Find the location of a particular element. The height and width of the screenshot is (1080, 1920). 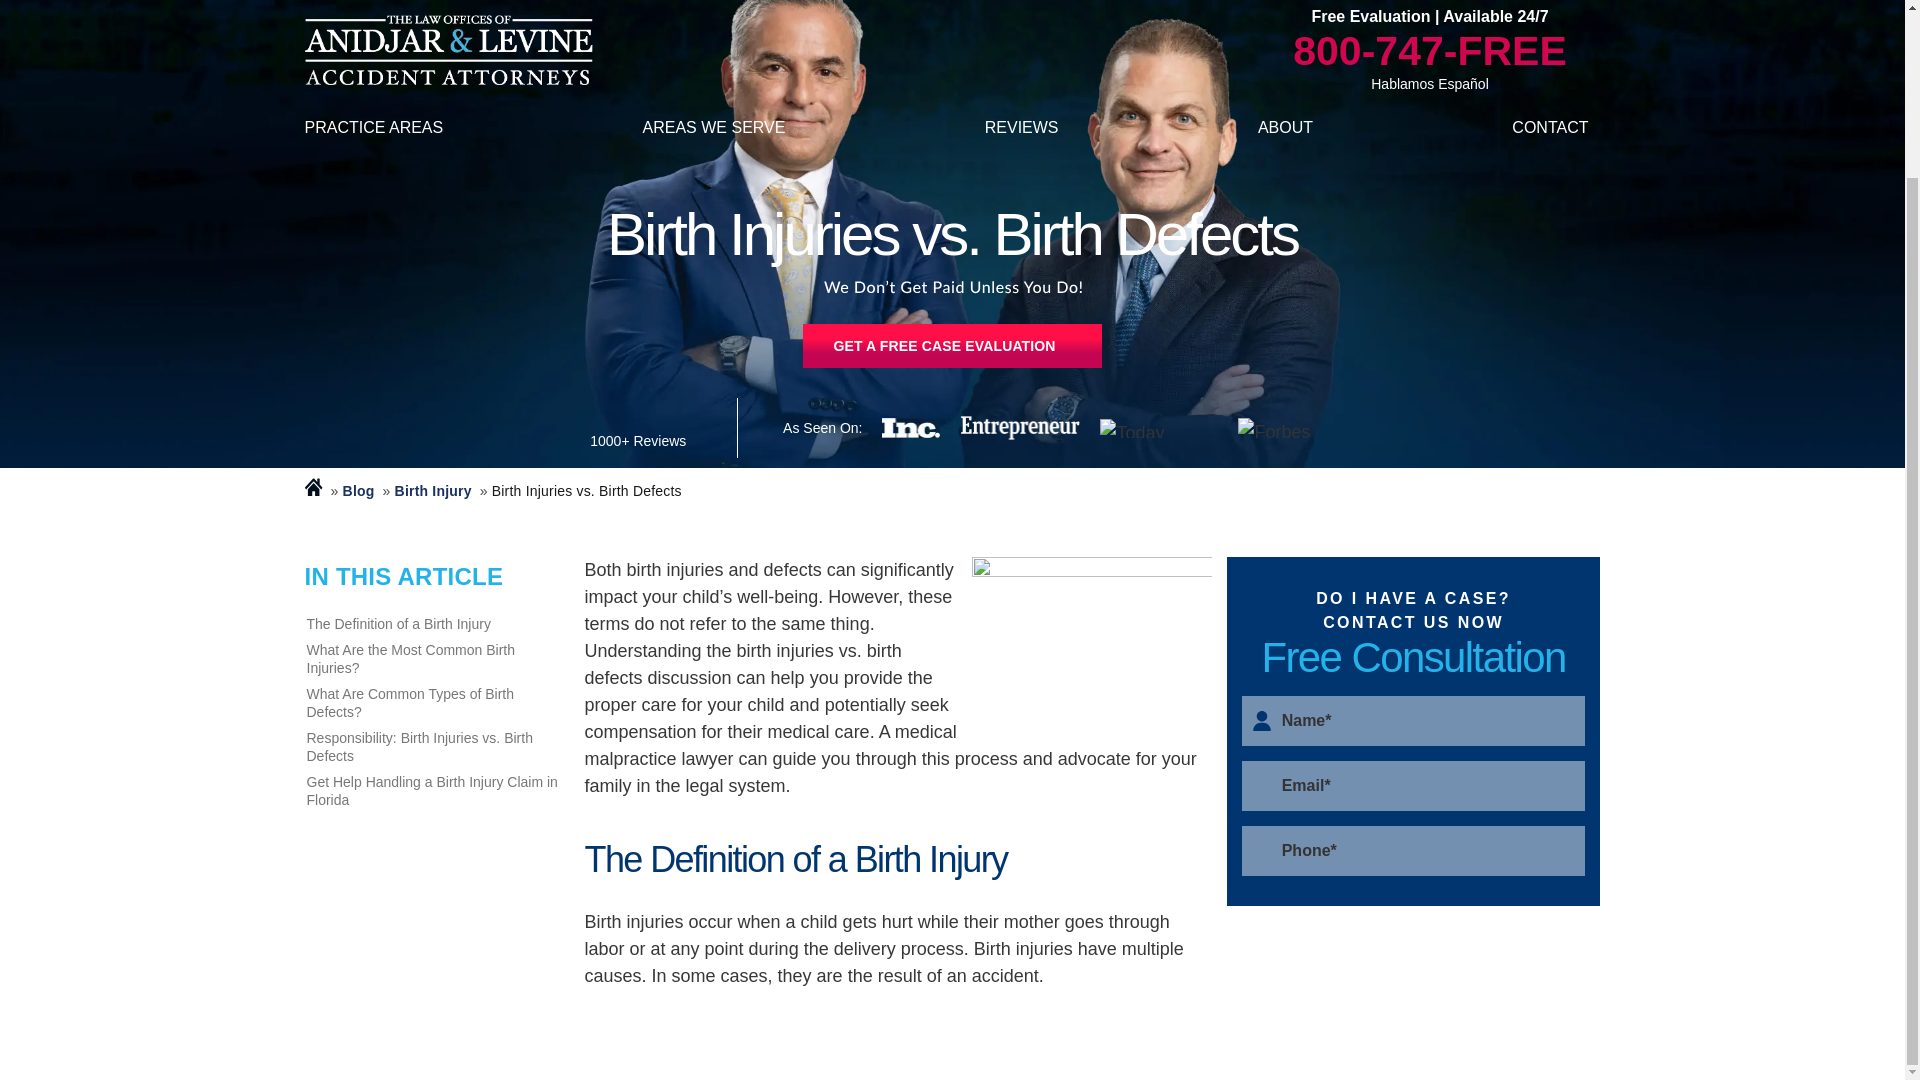

Get Help Handling a Birth Injury Claim in Florida is located at coordinates (434, 790).